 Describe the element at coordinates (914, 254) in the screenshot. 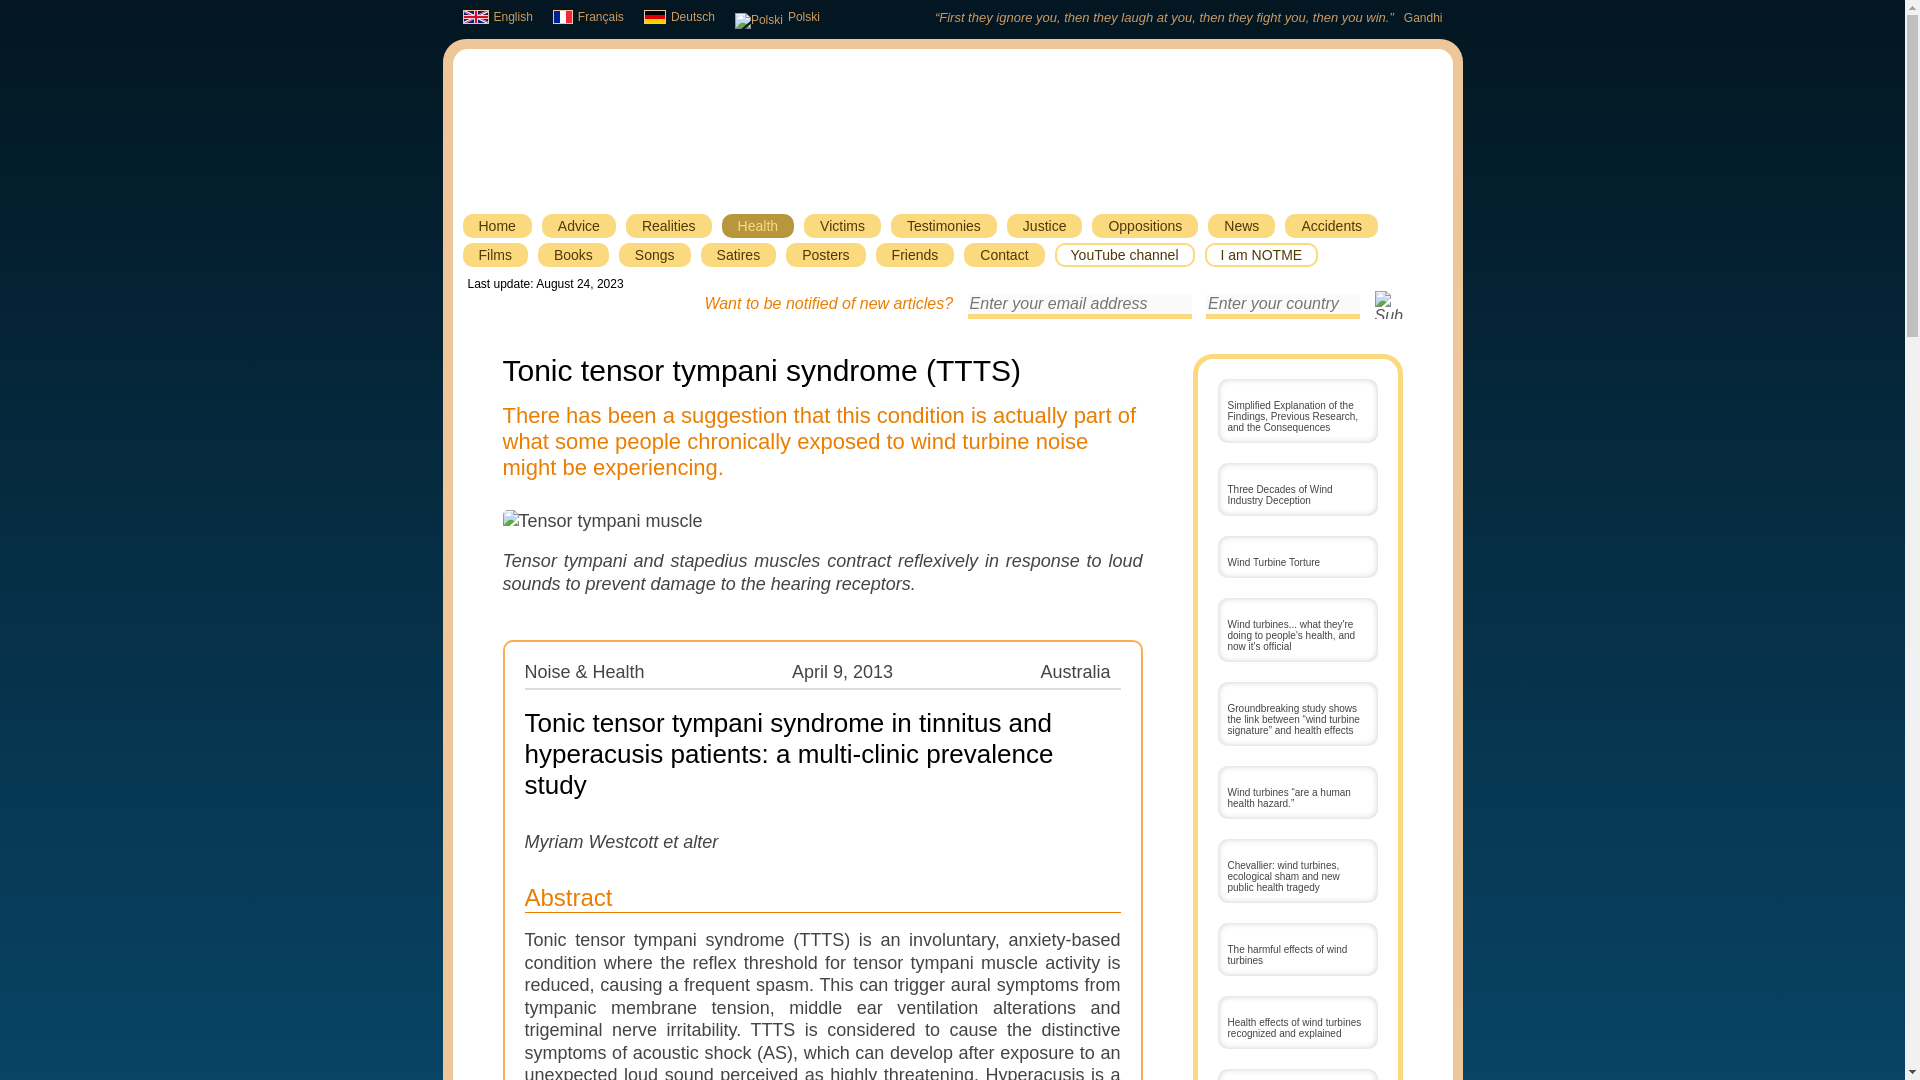

I see `Friends` at that location.